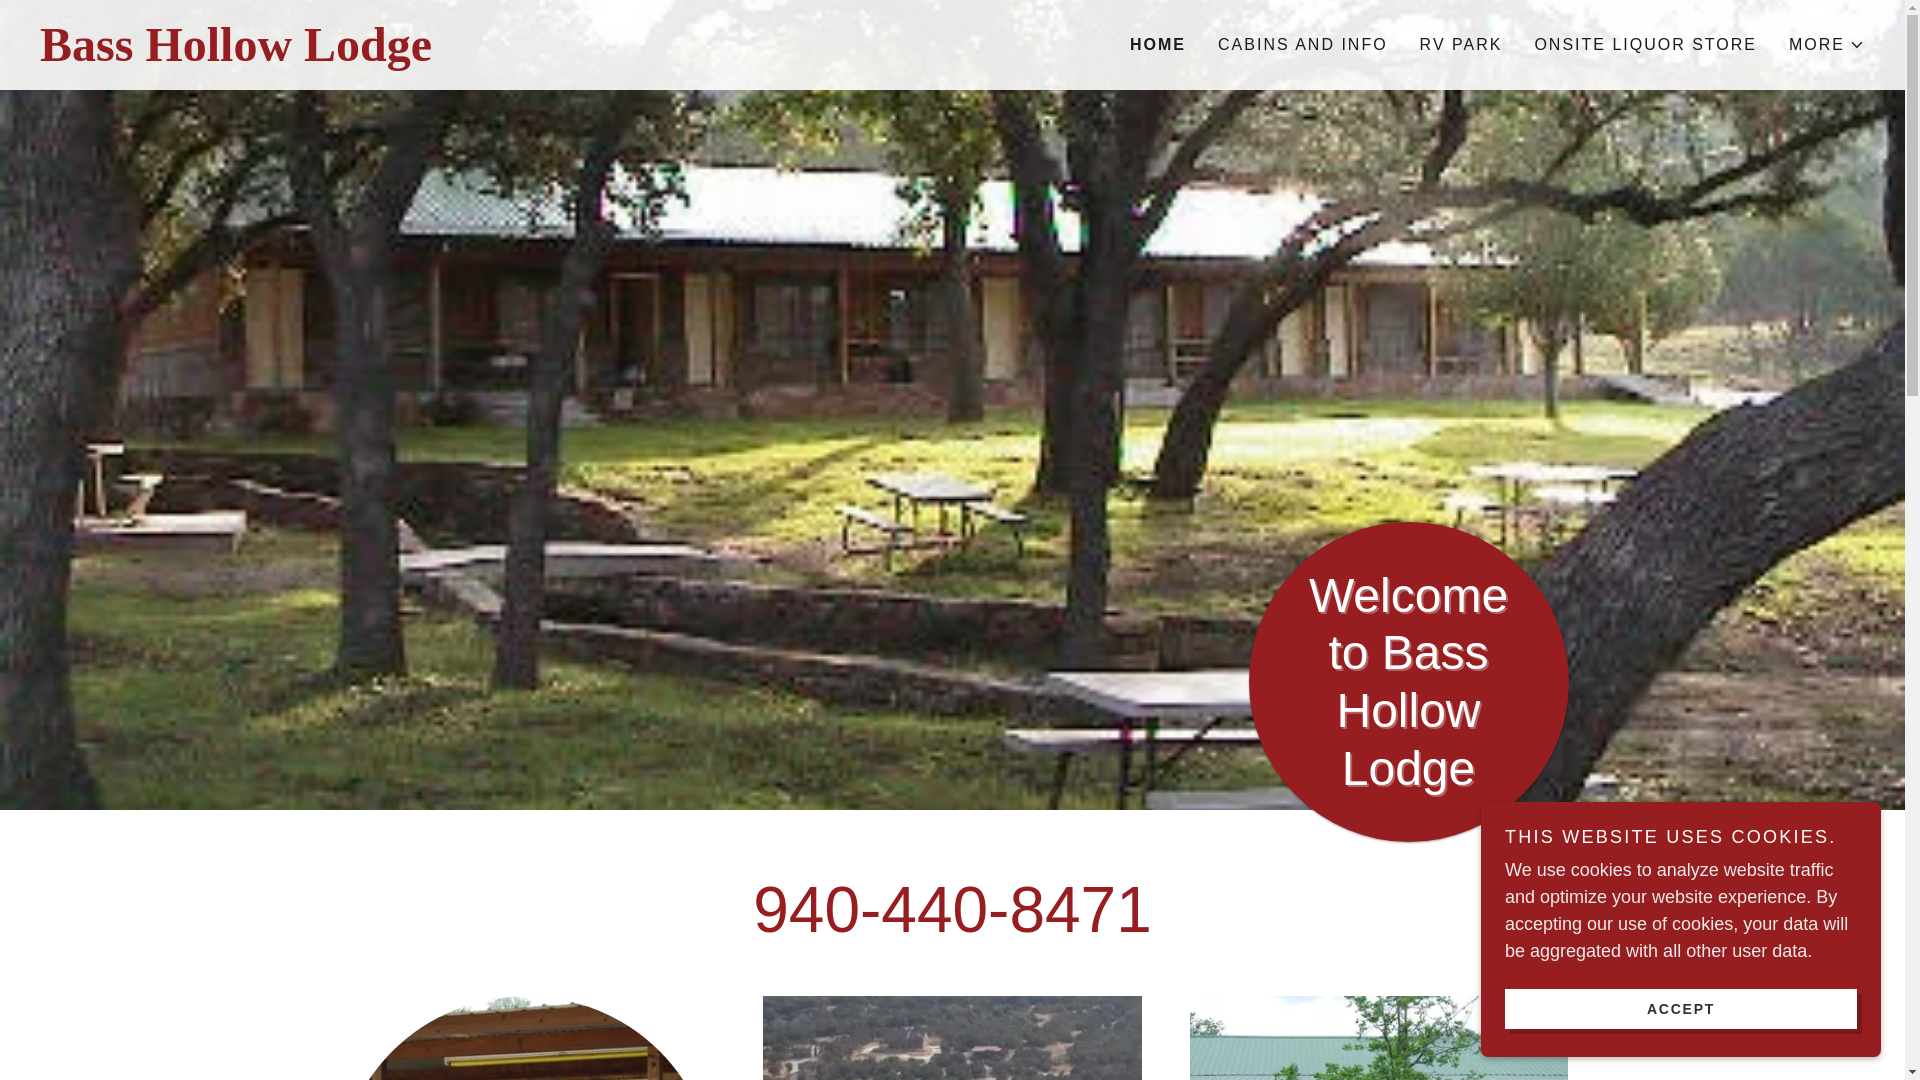 This screenshot has height=1080, width=1920. I want to click on CABINS AND INFO, so click(1302, 44).